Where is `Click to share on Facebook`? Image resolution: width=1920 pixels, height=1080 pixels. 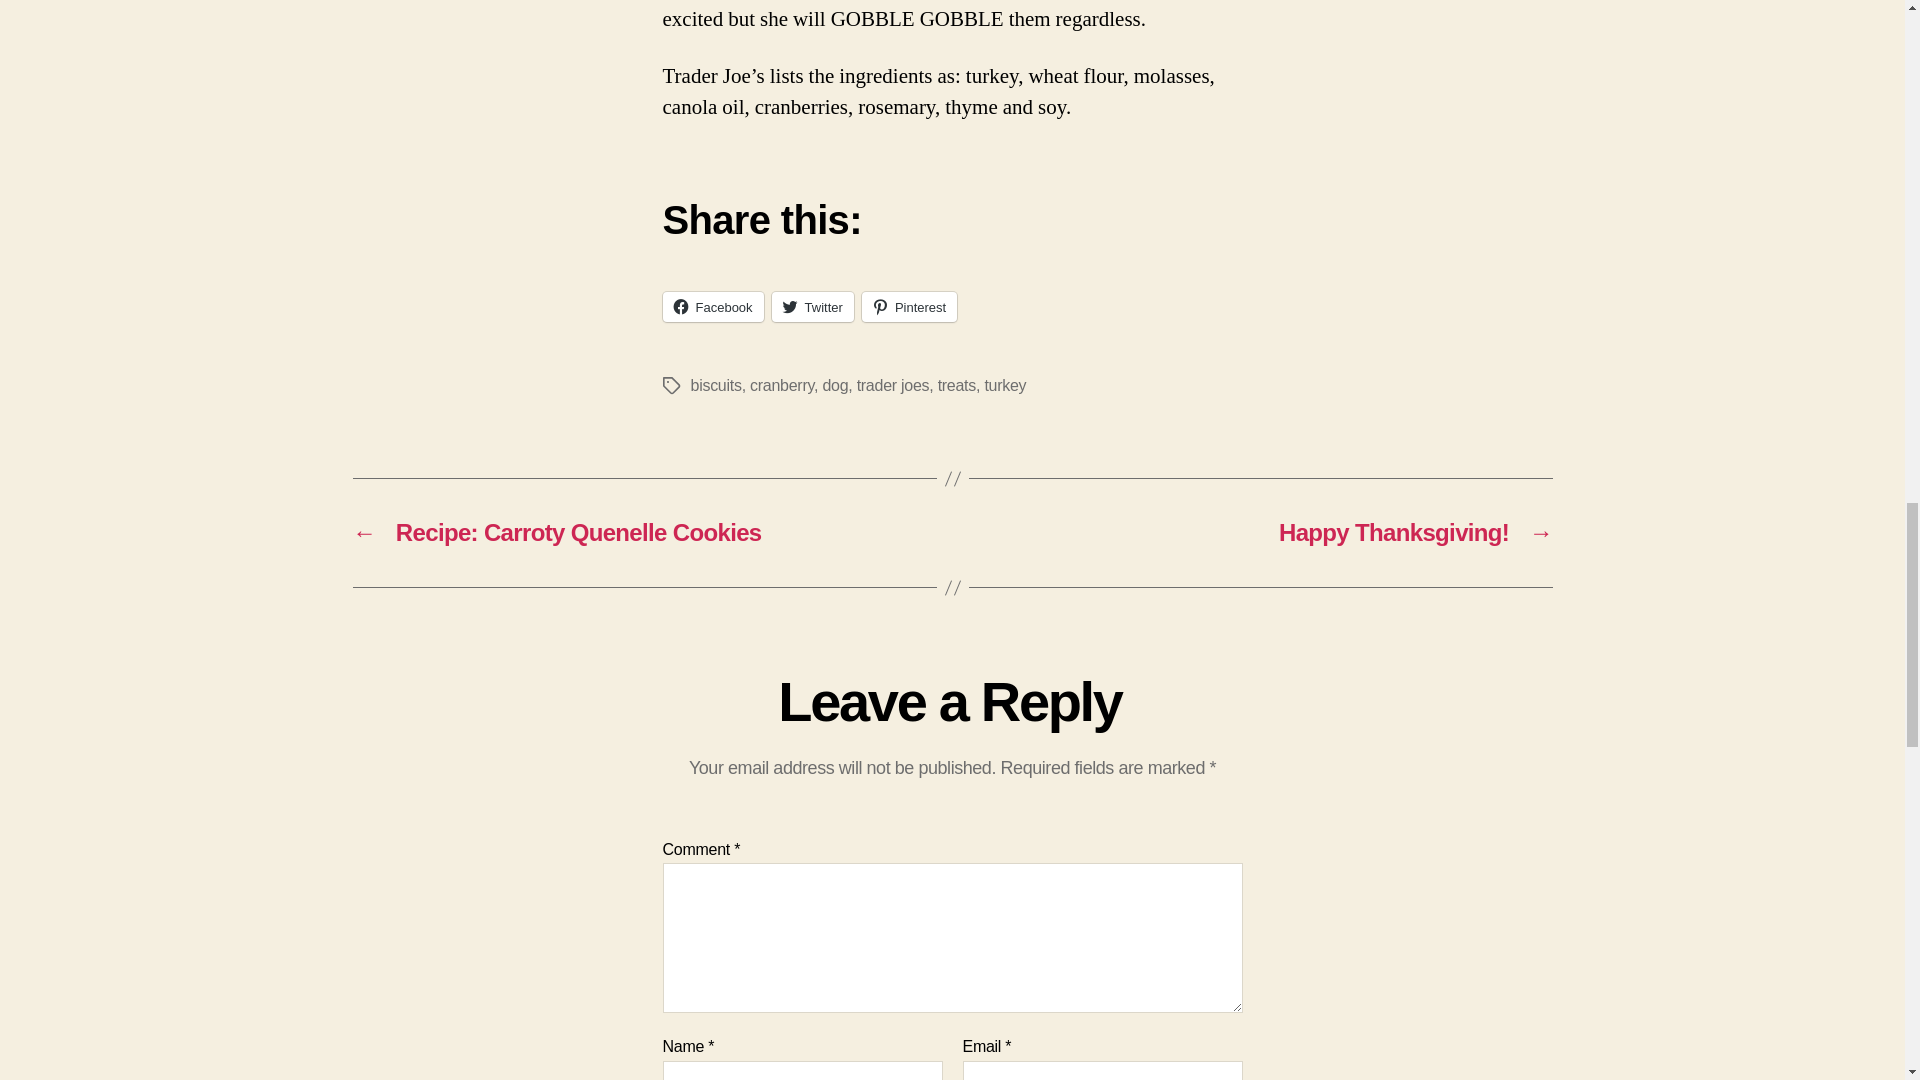
Click to share on Facebook is located at coordinates (712, 306).